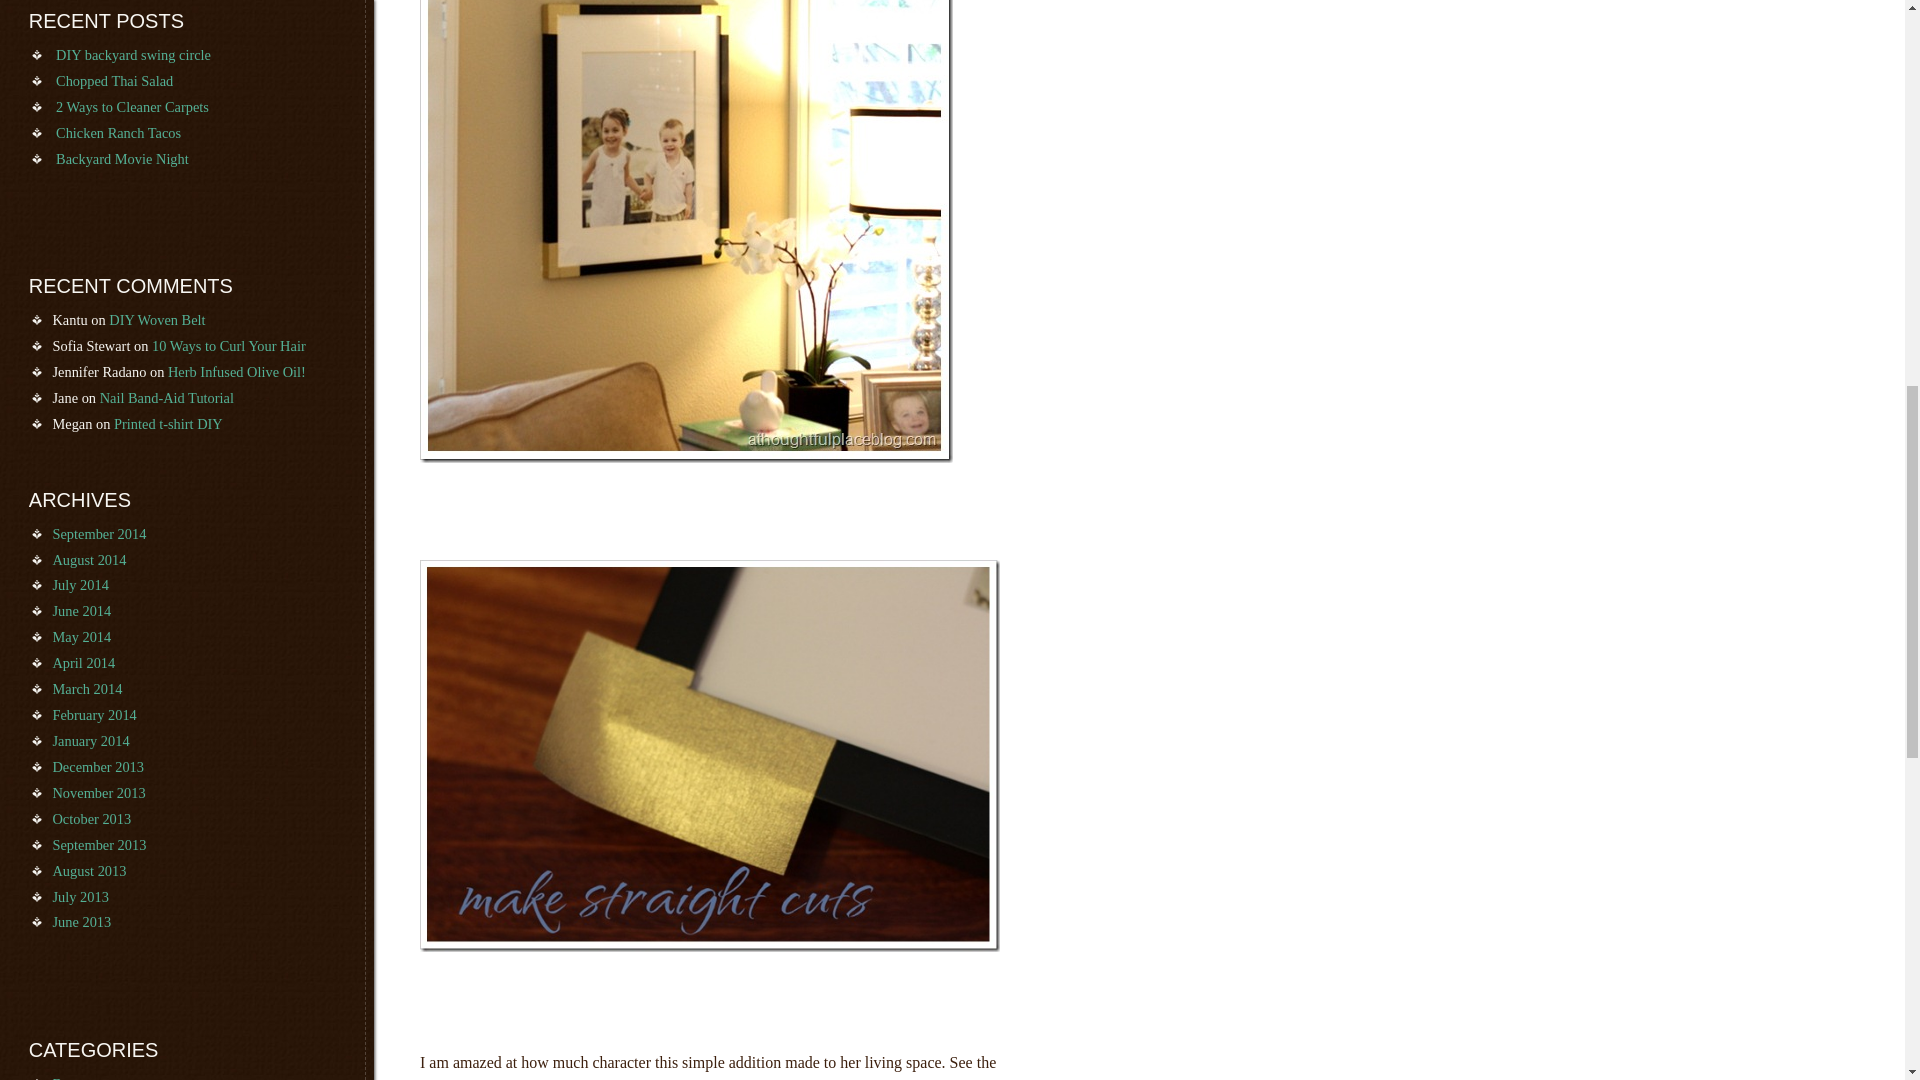 The width and height of the screenshot is (1920, 1080). What do you see at coordinates (98, 767) in the screenshot?
I see `December 2013` at bounding box center [98, 767].